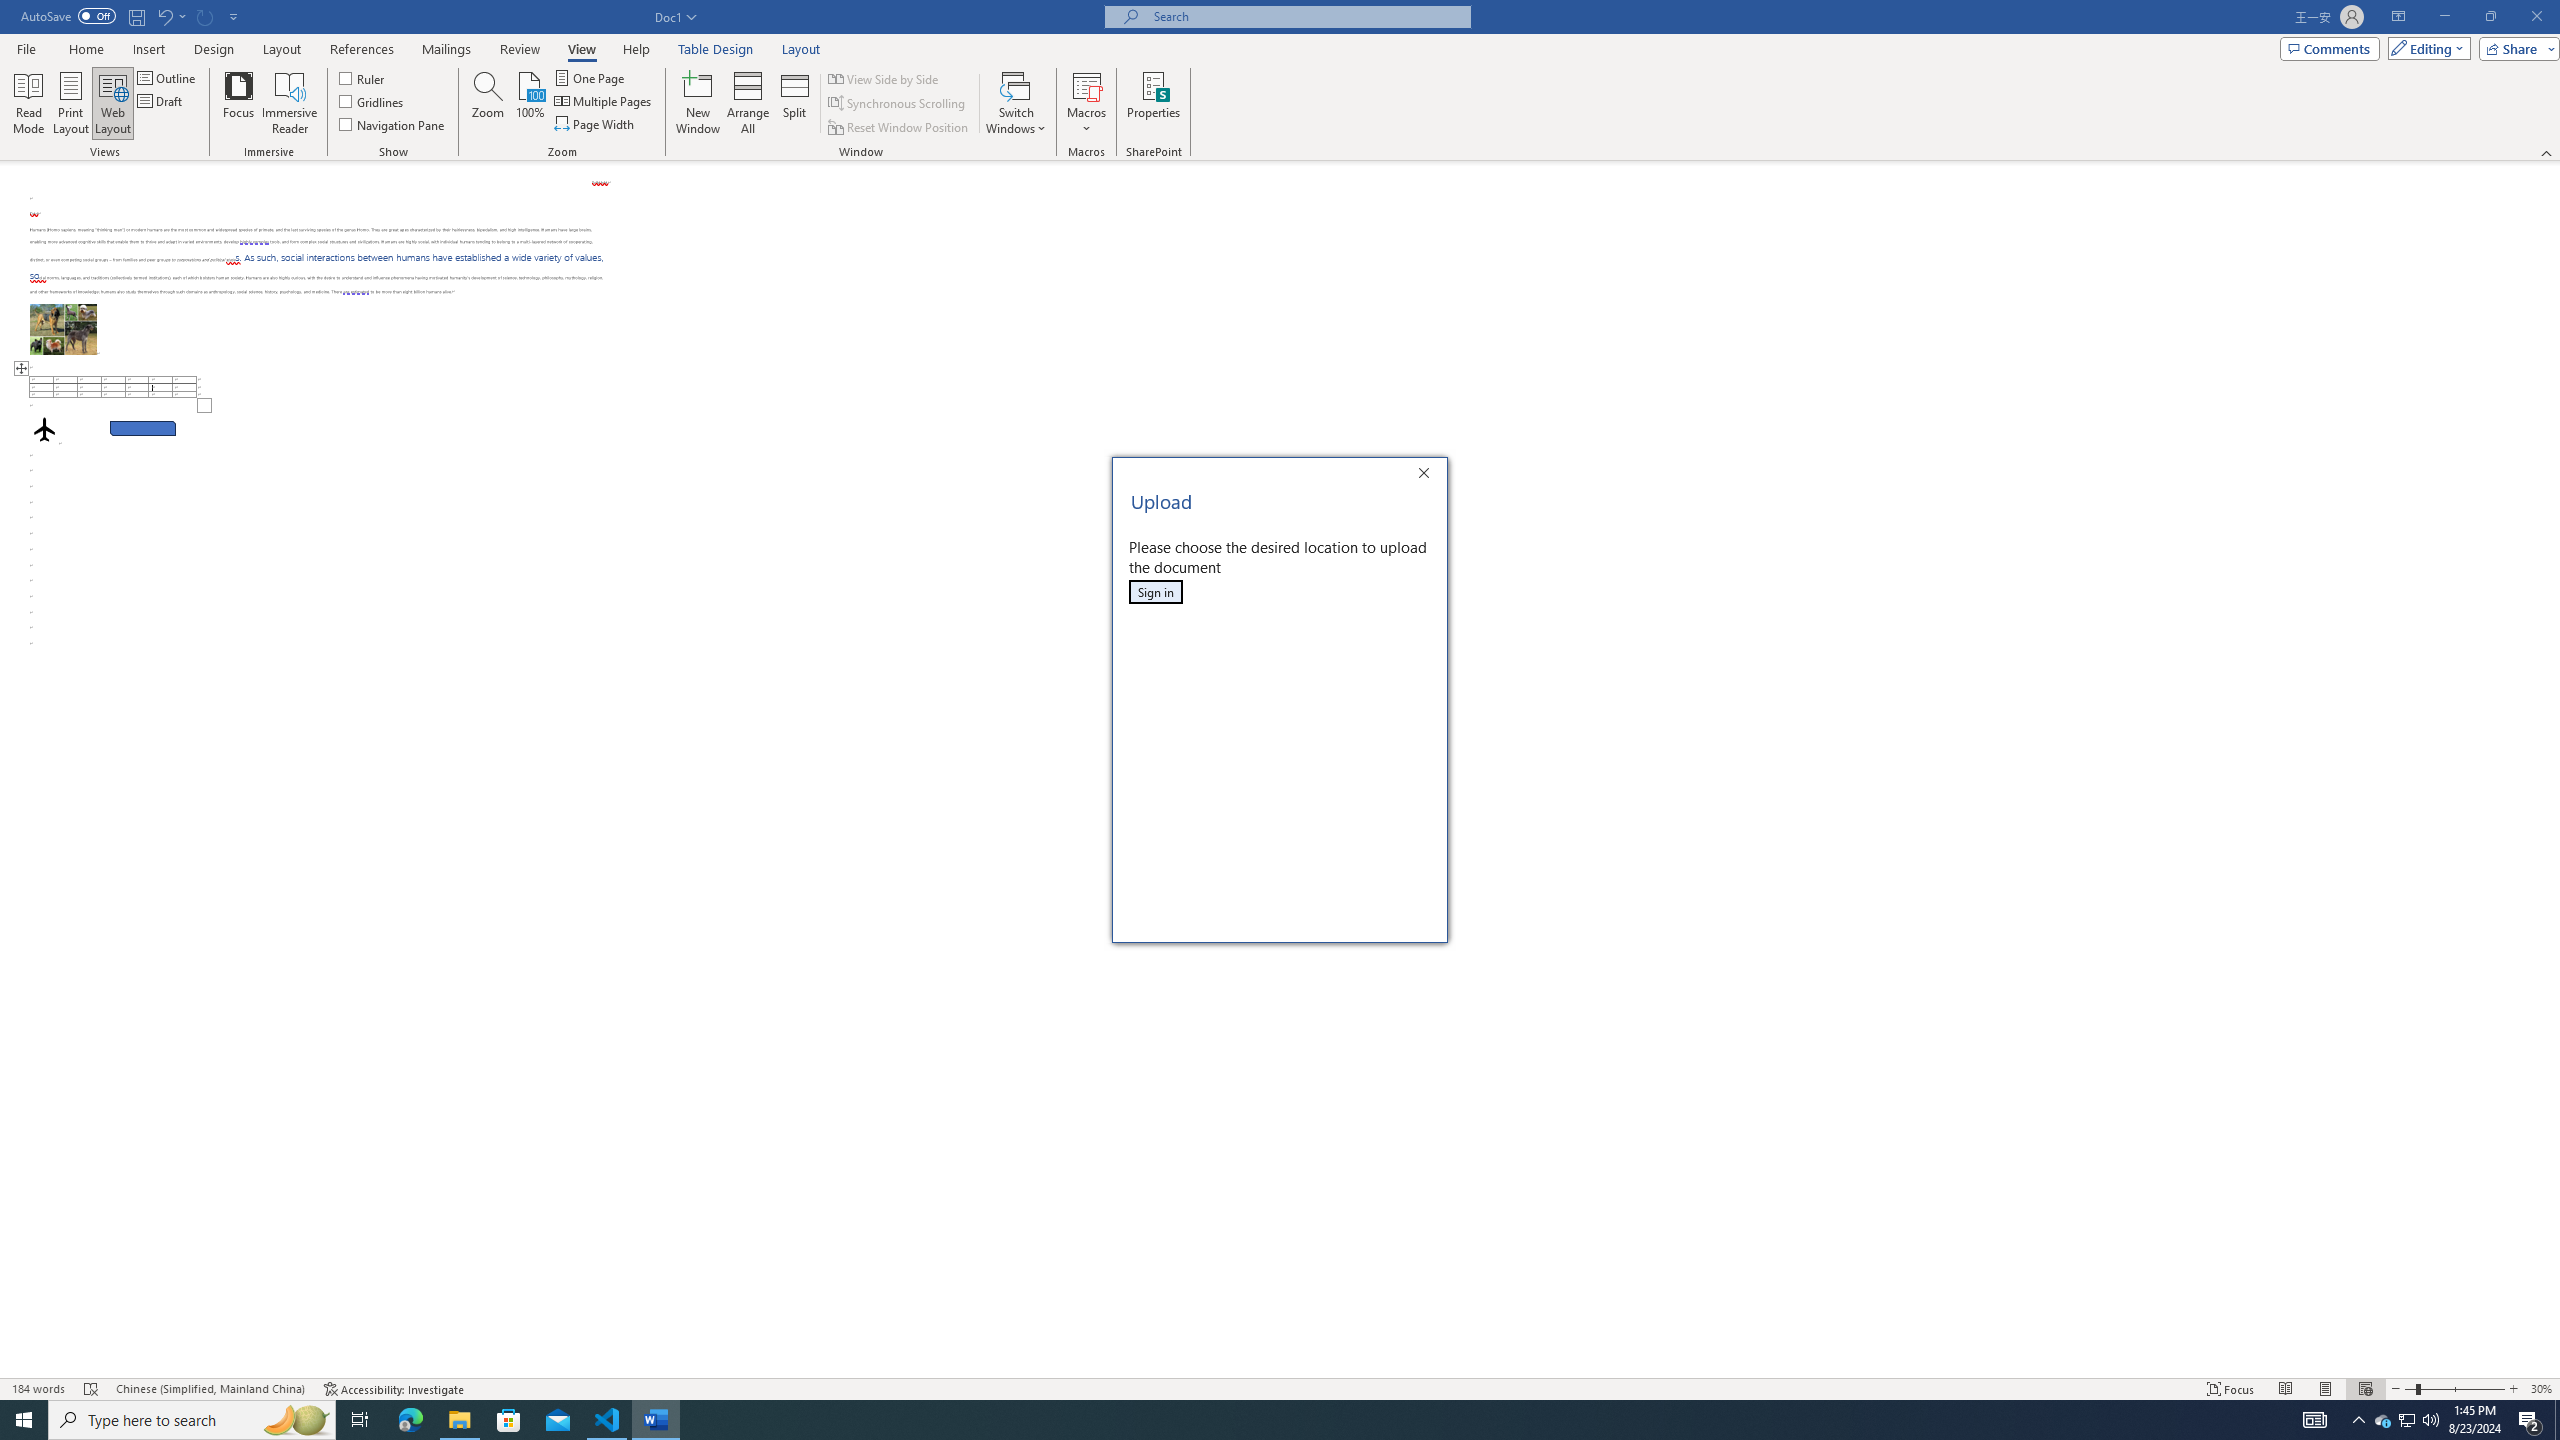 The image size is (2560, 1440). What do you see at coordinates (2515, 1389) in the screenshot?
I see `Zoom In` at bounding box center [2515, 1389].